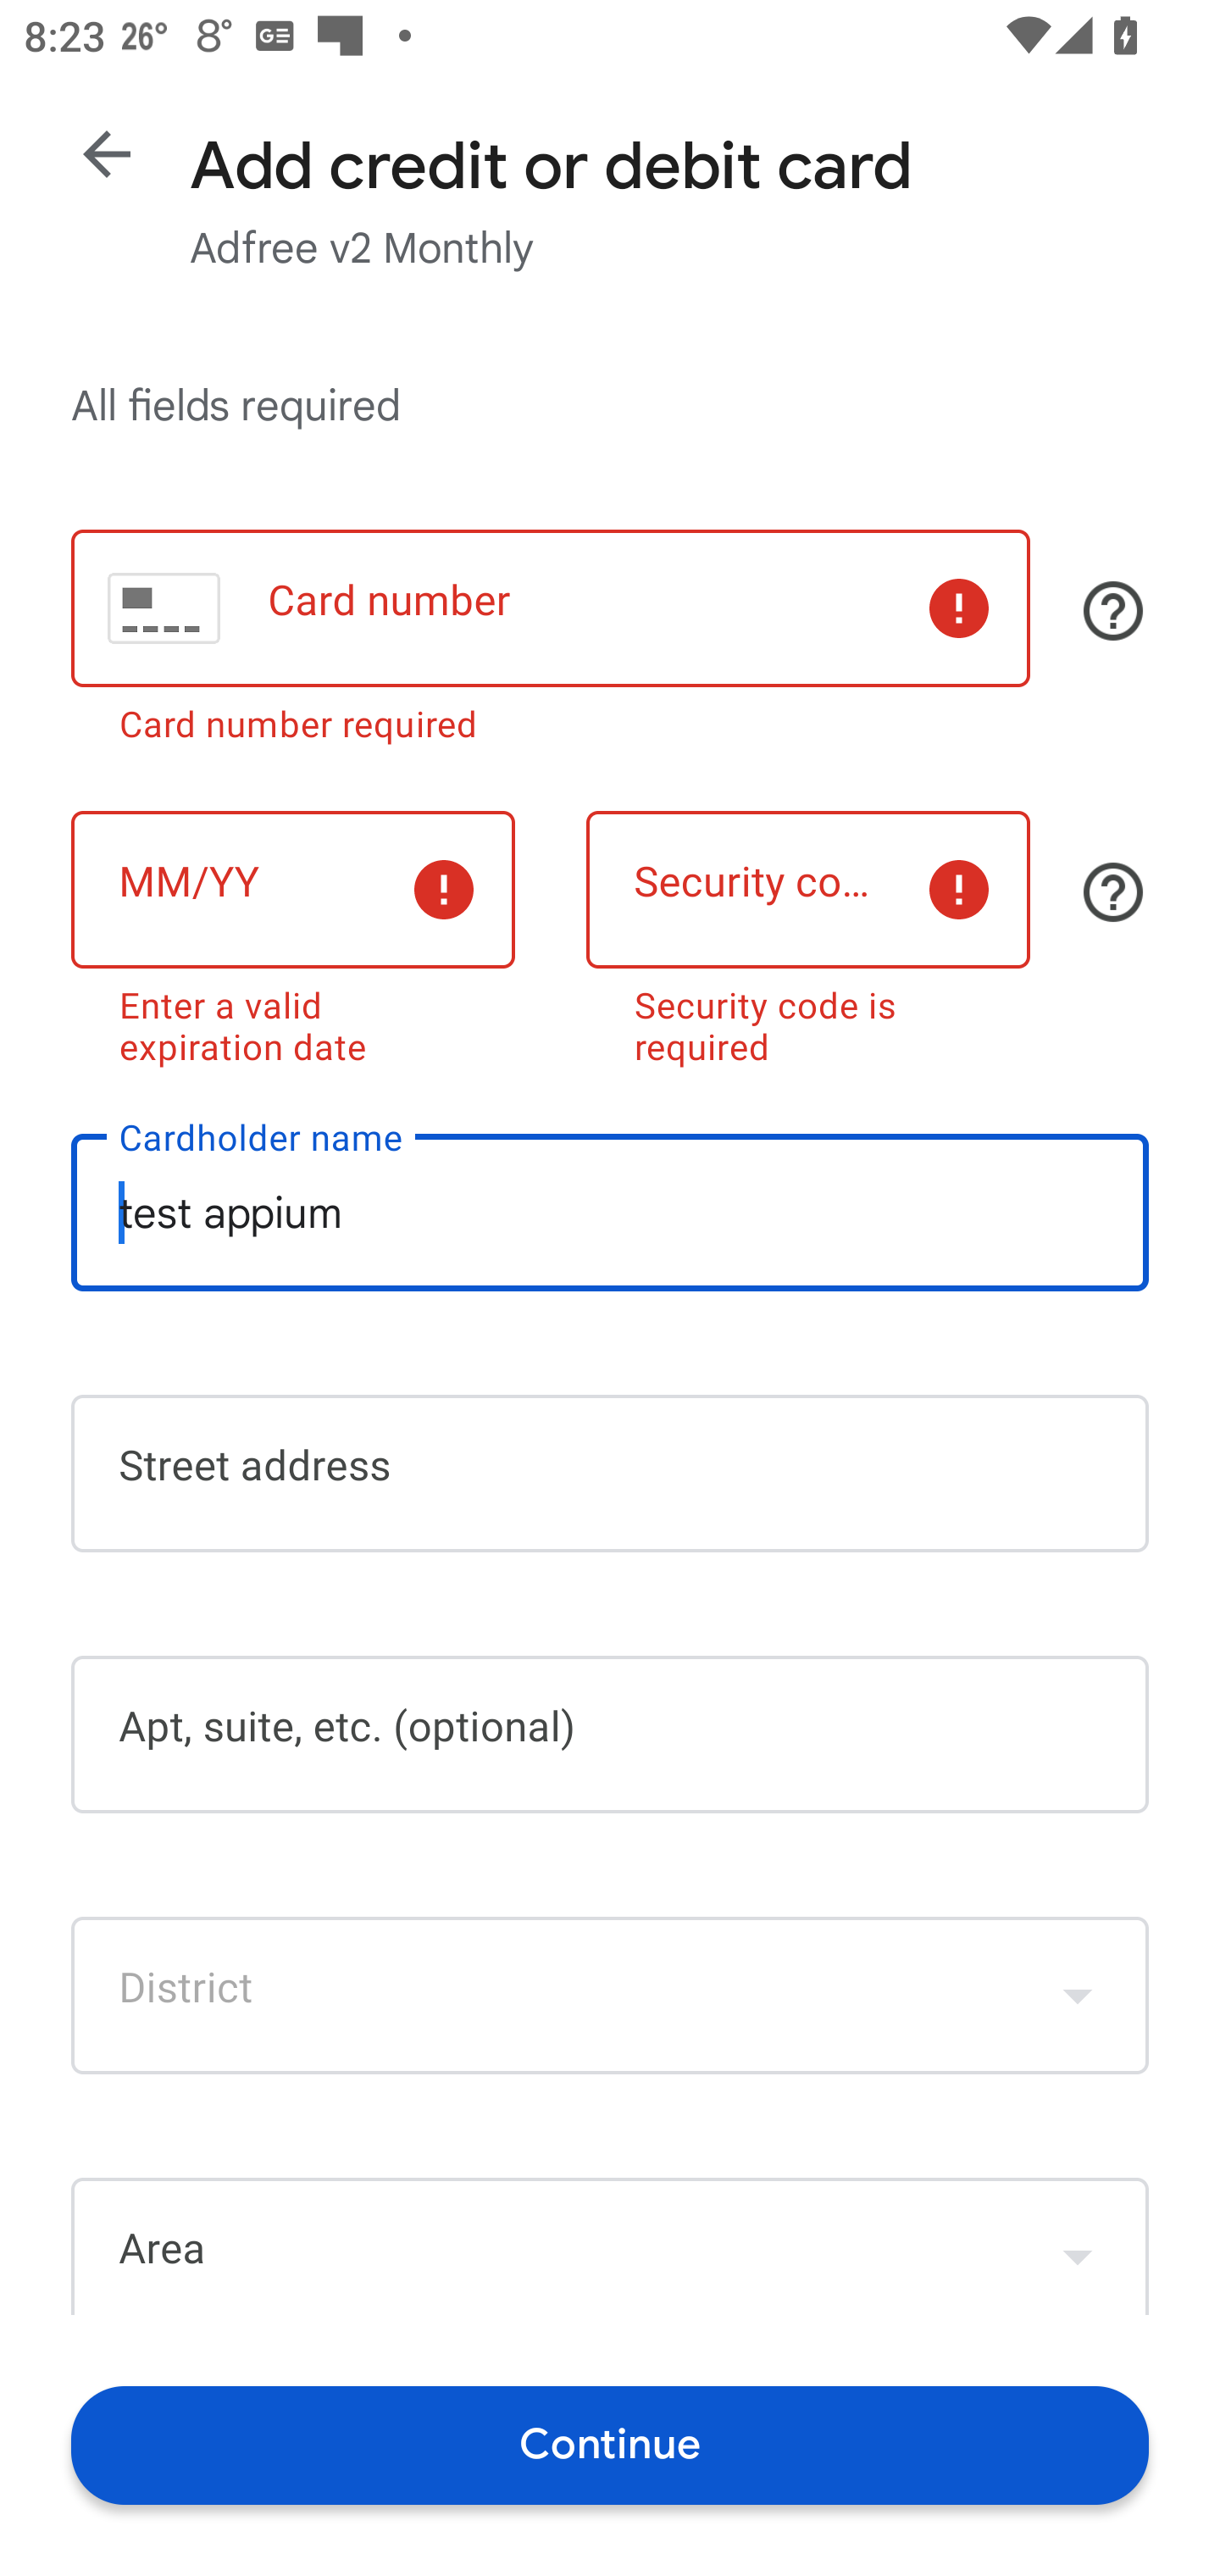  Describe the element at coordinates (610, 1473) in the screenshot. I see `Street address` at that location.